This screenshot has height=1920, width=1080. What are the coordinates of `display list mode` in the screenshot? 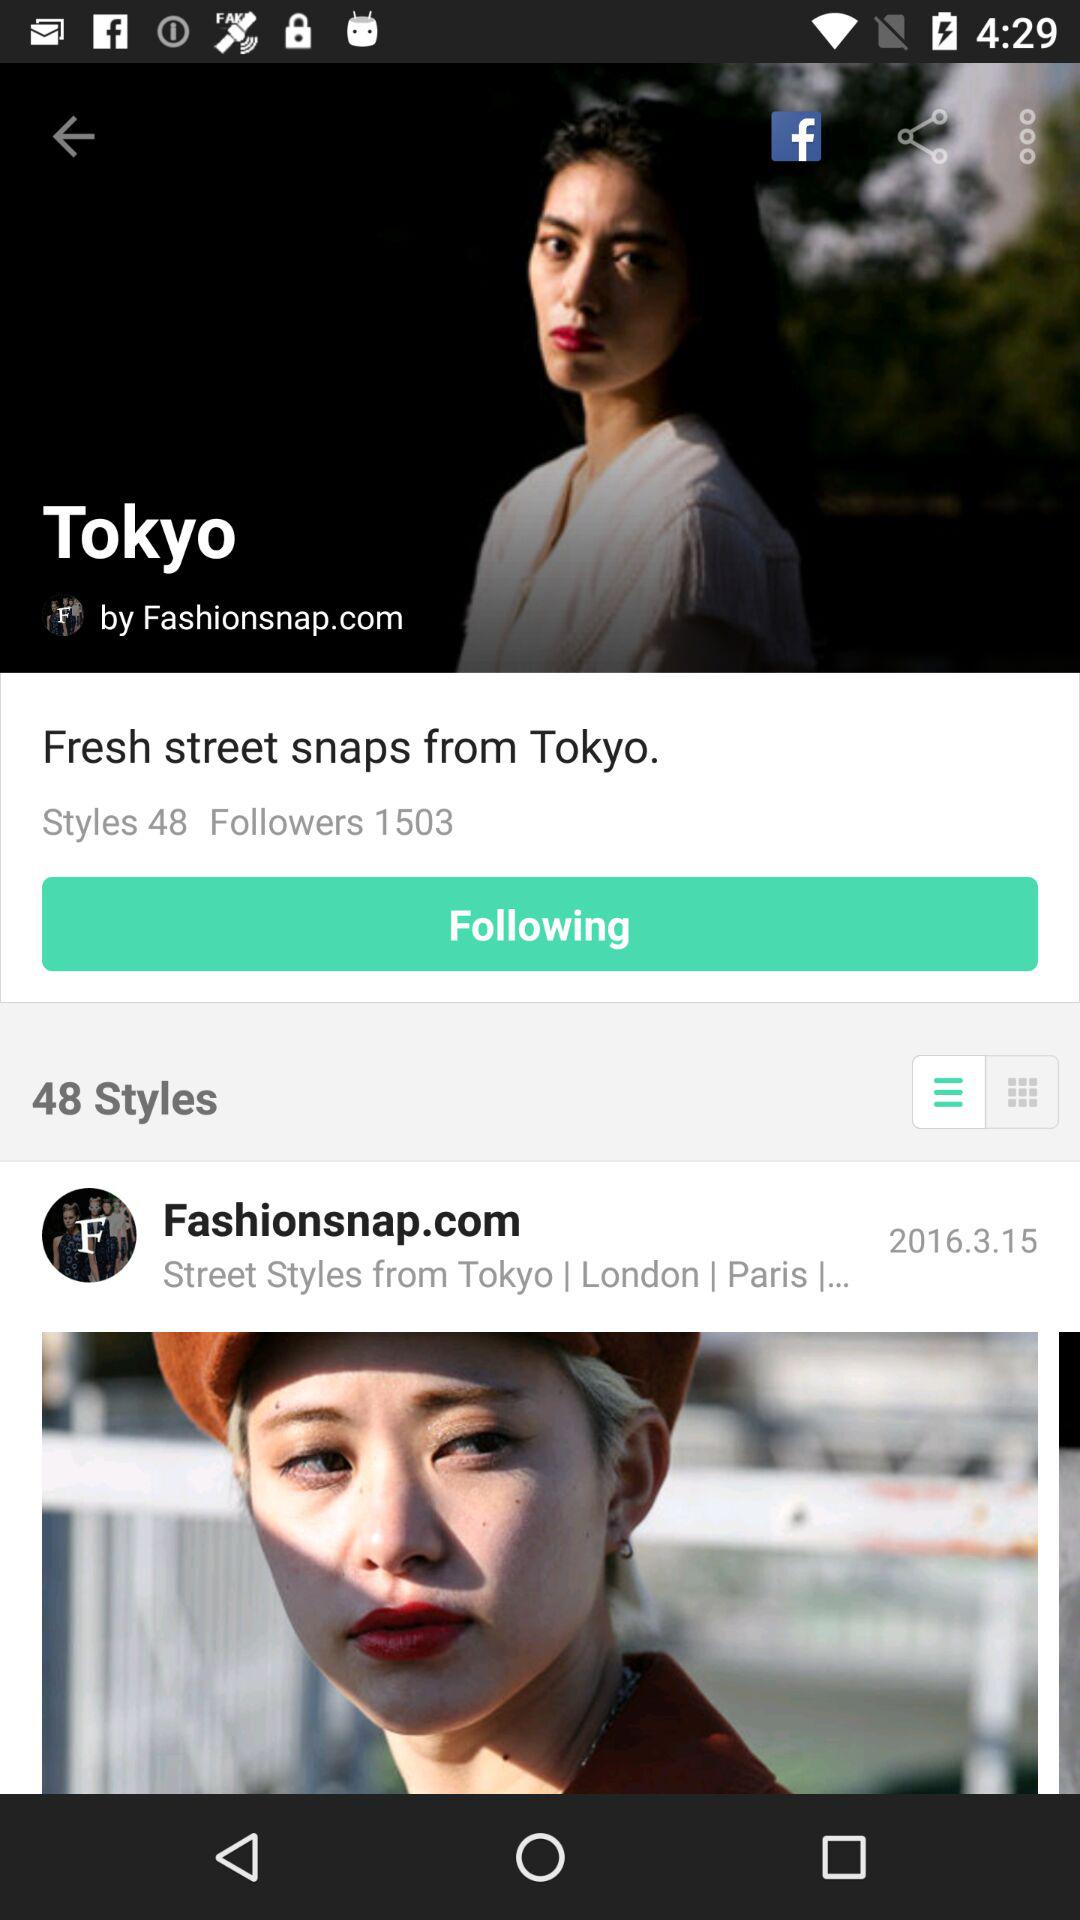 It's located at (948, 1092).